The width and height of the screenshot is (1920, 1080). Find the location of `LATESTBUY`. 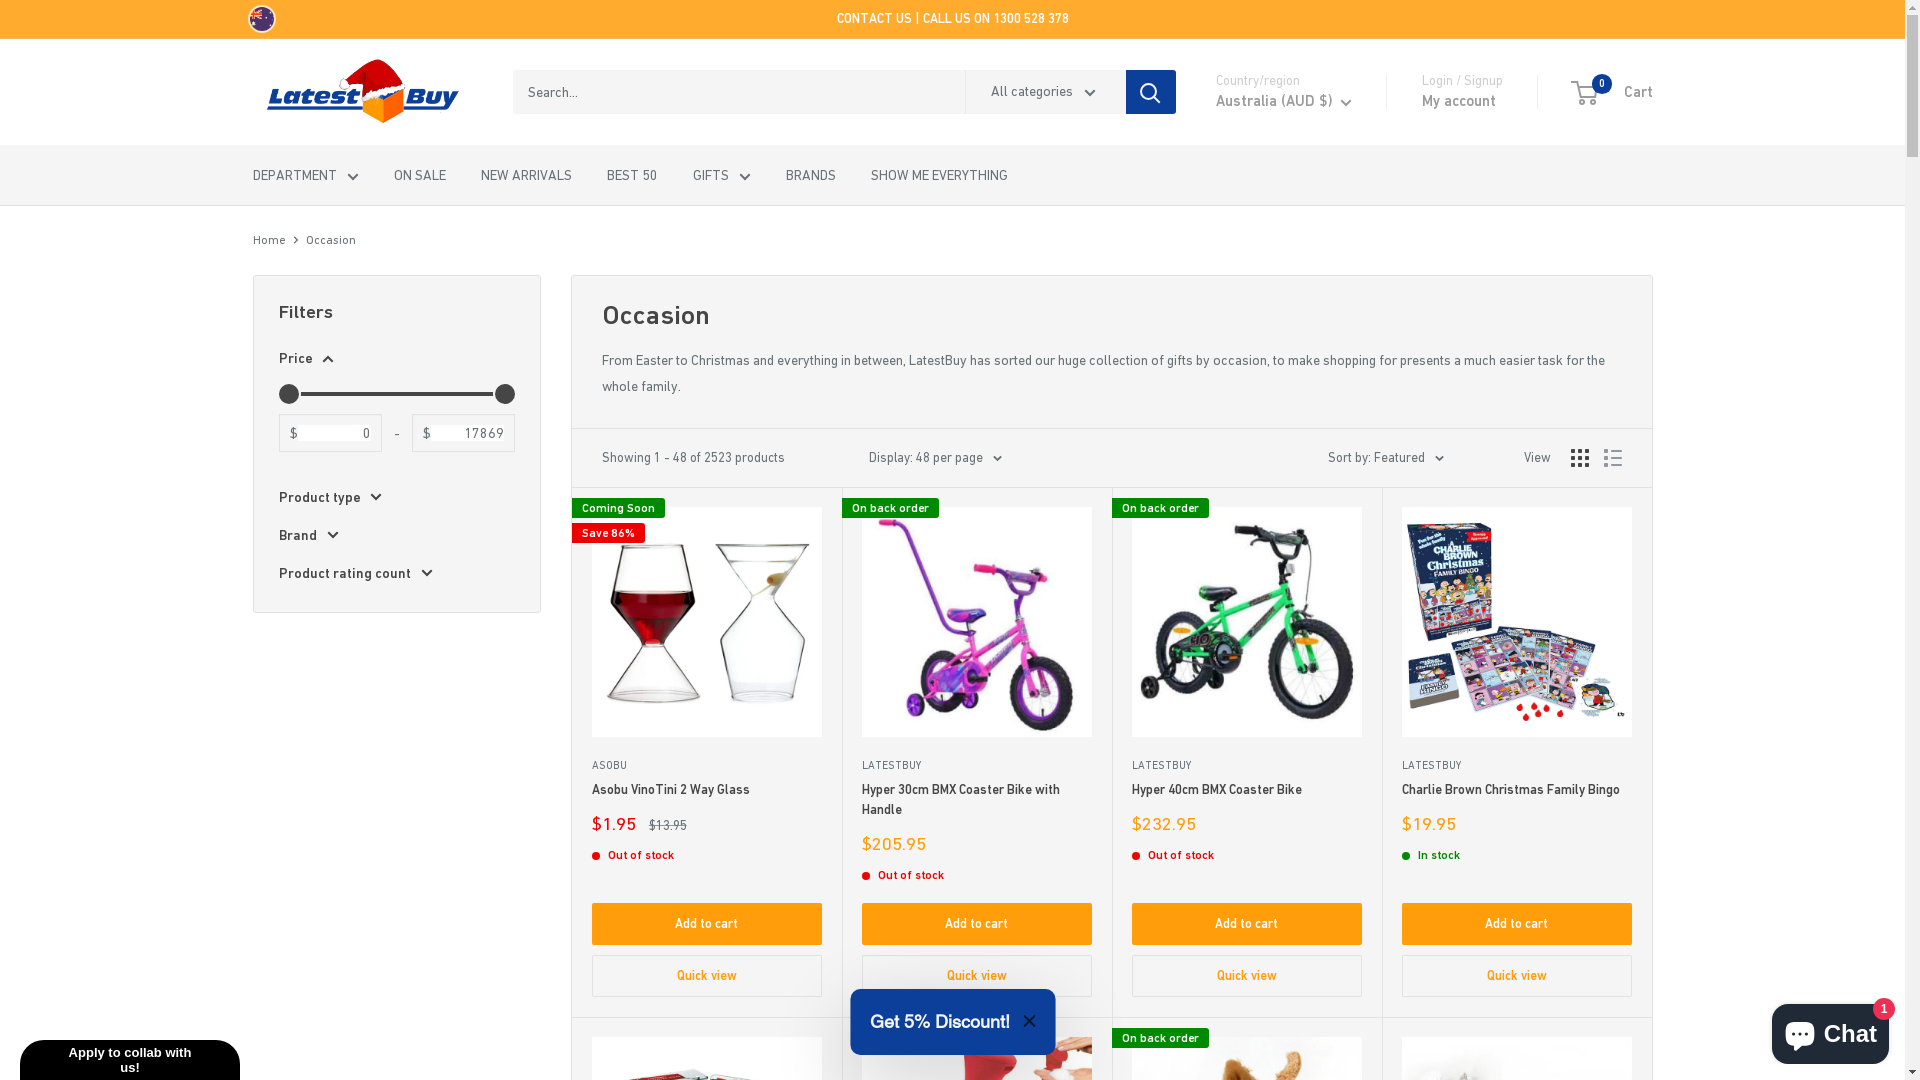

LATESTBUY is located at coordinates (1247, 766).